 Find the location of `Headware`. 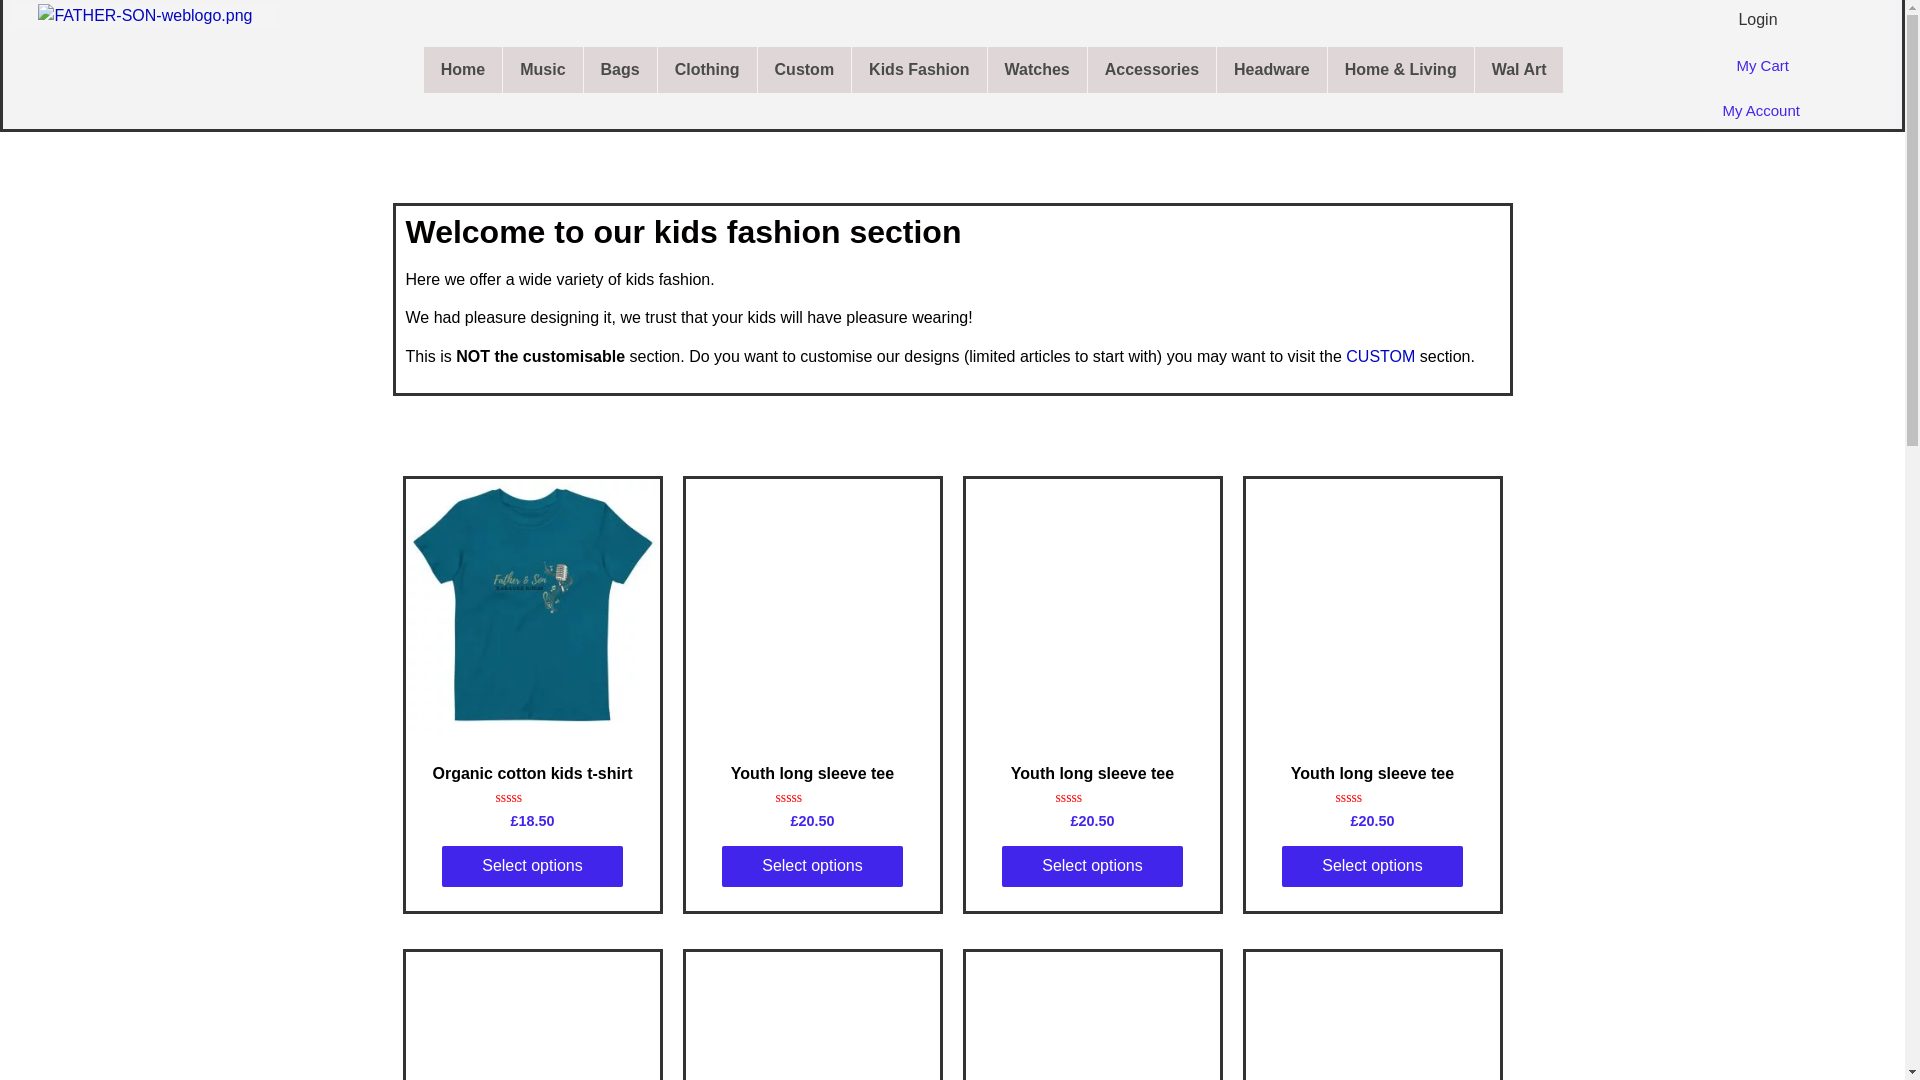

Headware is located at coordinates (1272, 70).